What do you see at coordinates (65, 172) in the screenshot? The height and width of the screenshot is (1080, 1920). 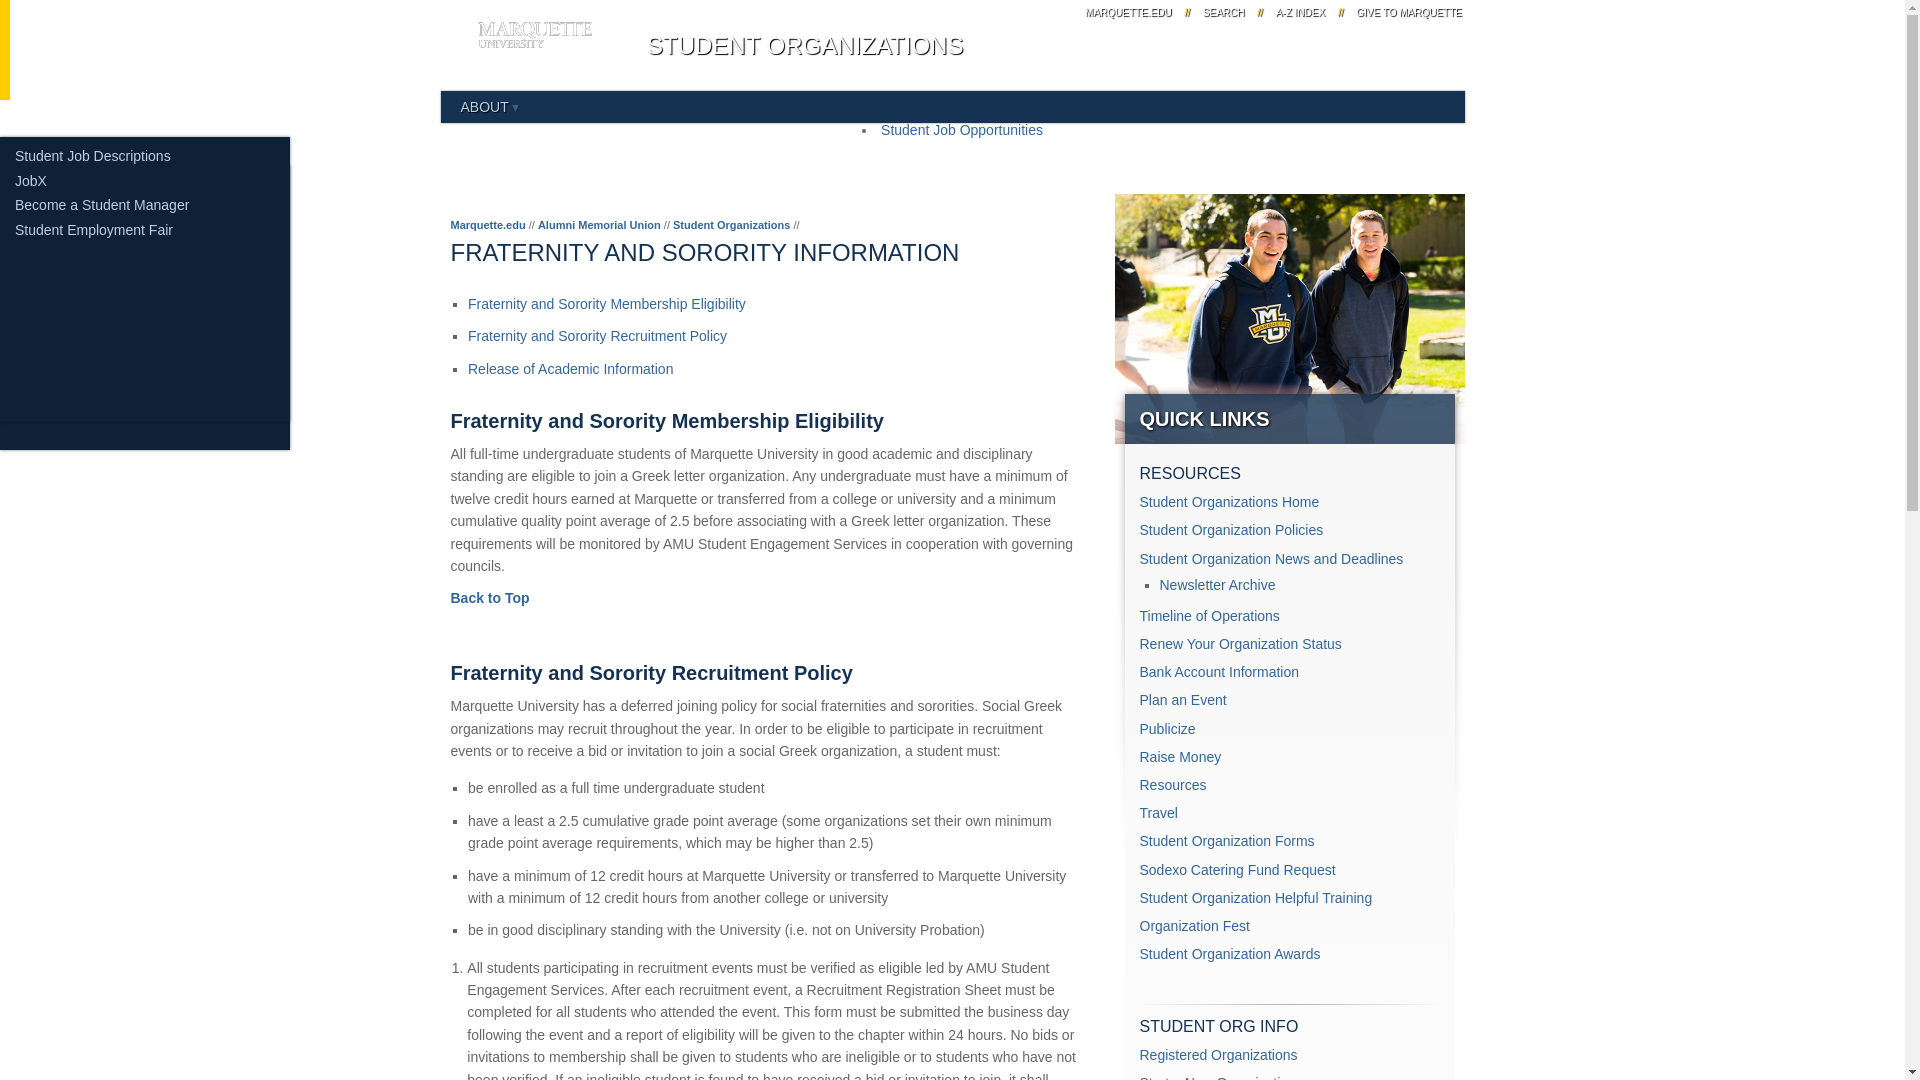 I see `Event Services` at bounding box center [65, 172].